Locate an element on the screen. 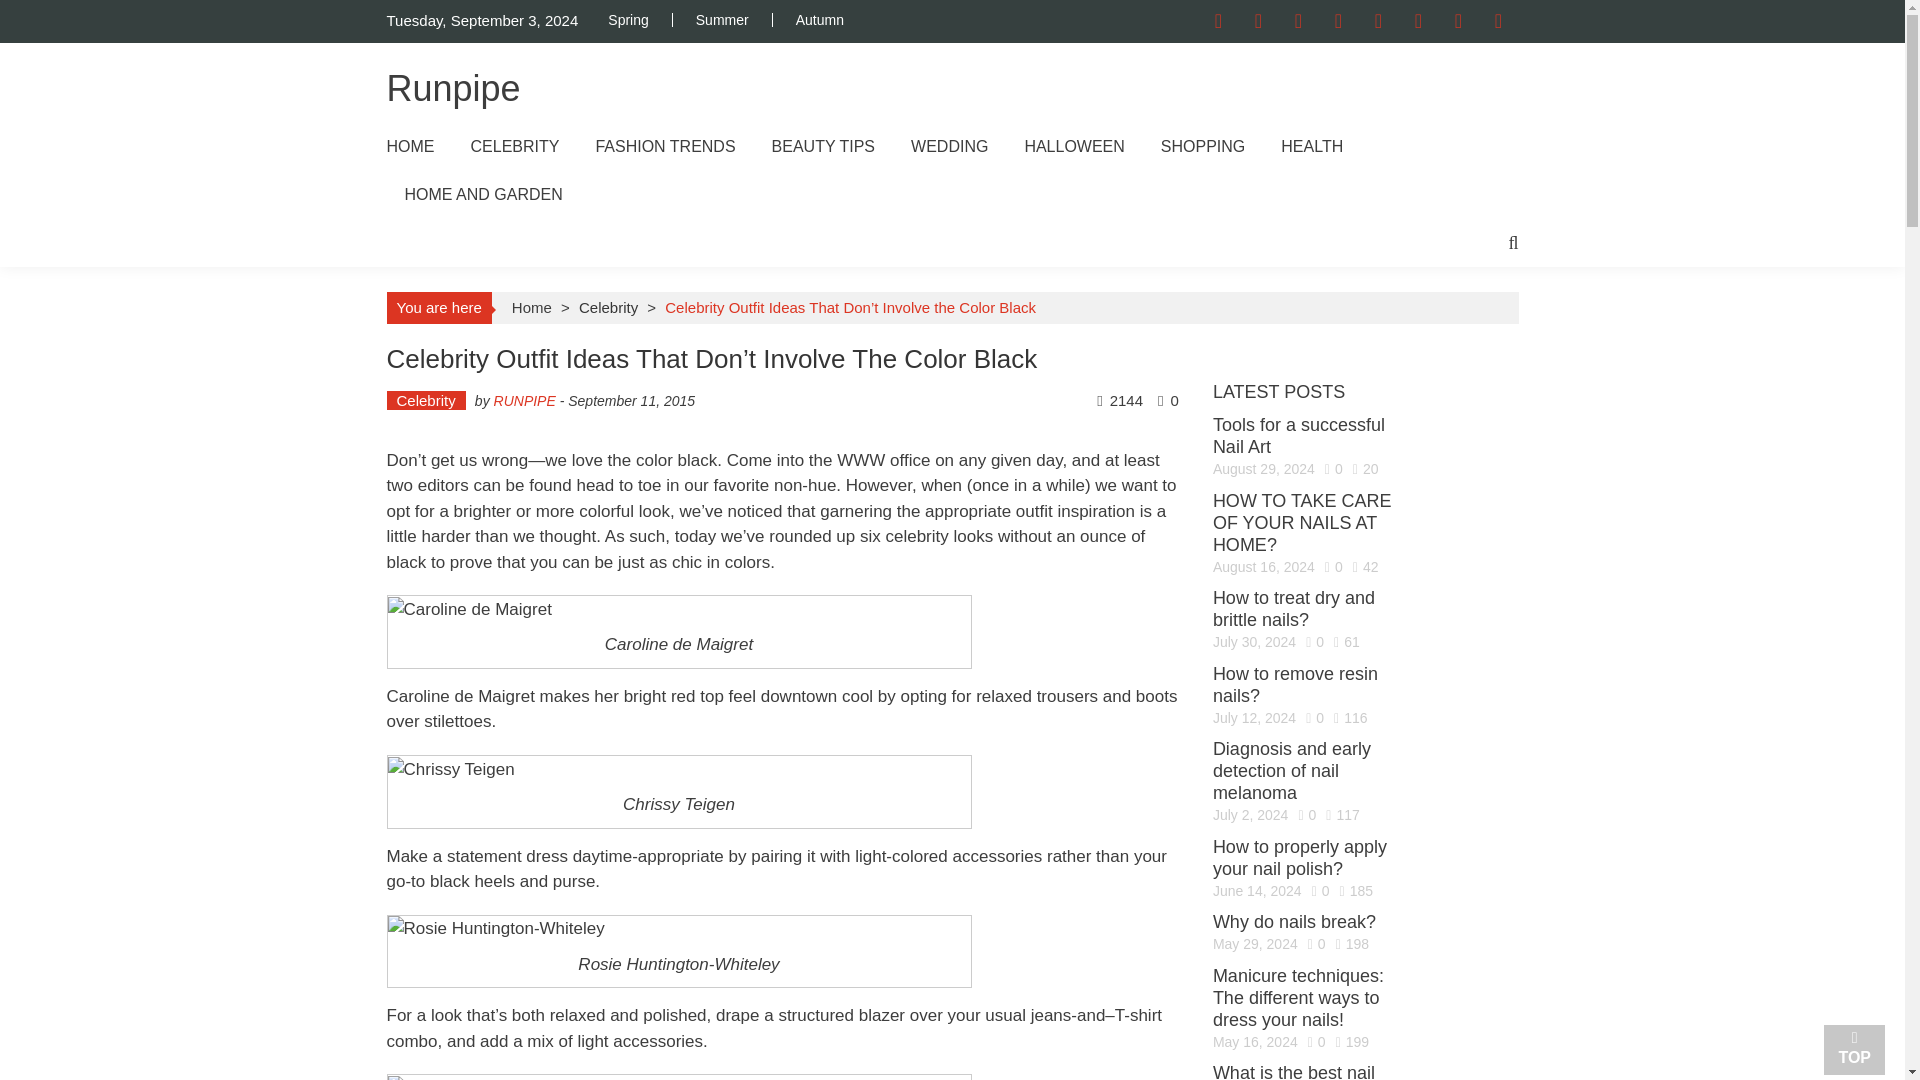 The width and height of the screenshot is (1920, 1080). Follow us on Flickr is located at coordinates (1418, 21).